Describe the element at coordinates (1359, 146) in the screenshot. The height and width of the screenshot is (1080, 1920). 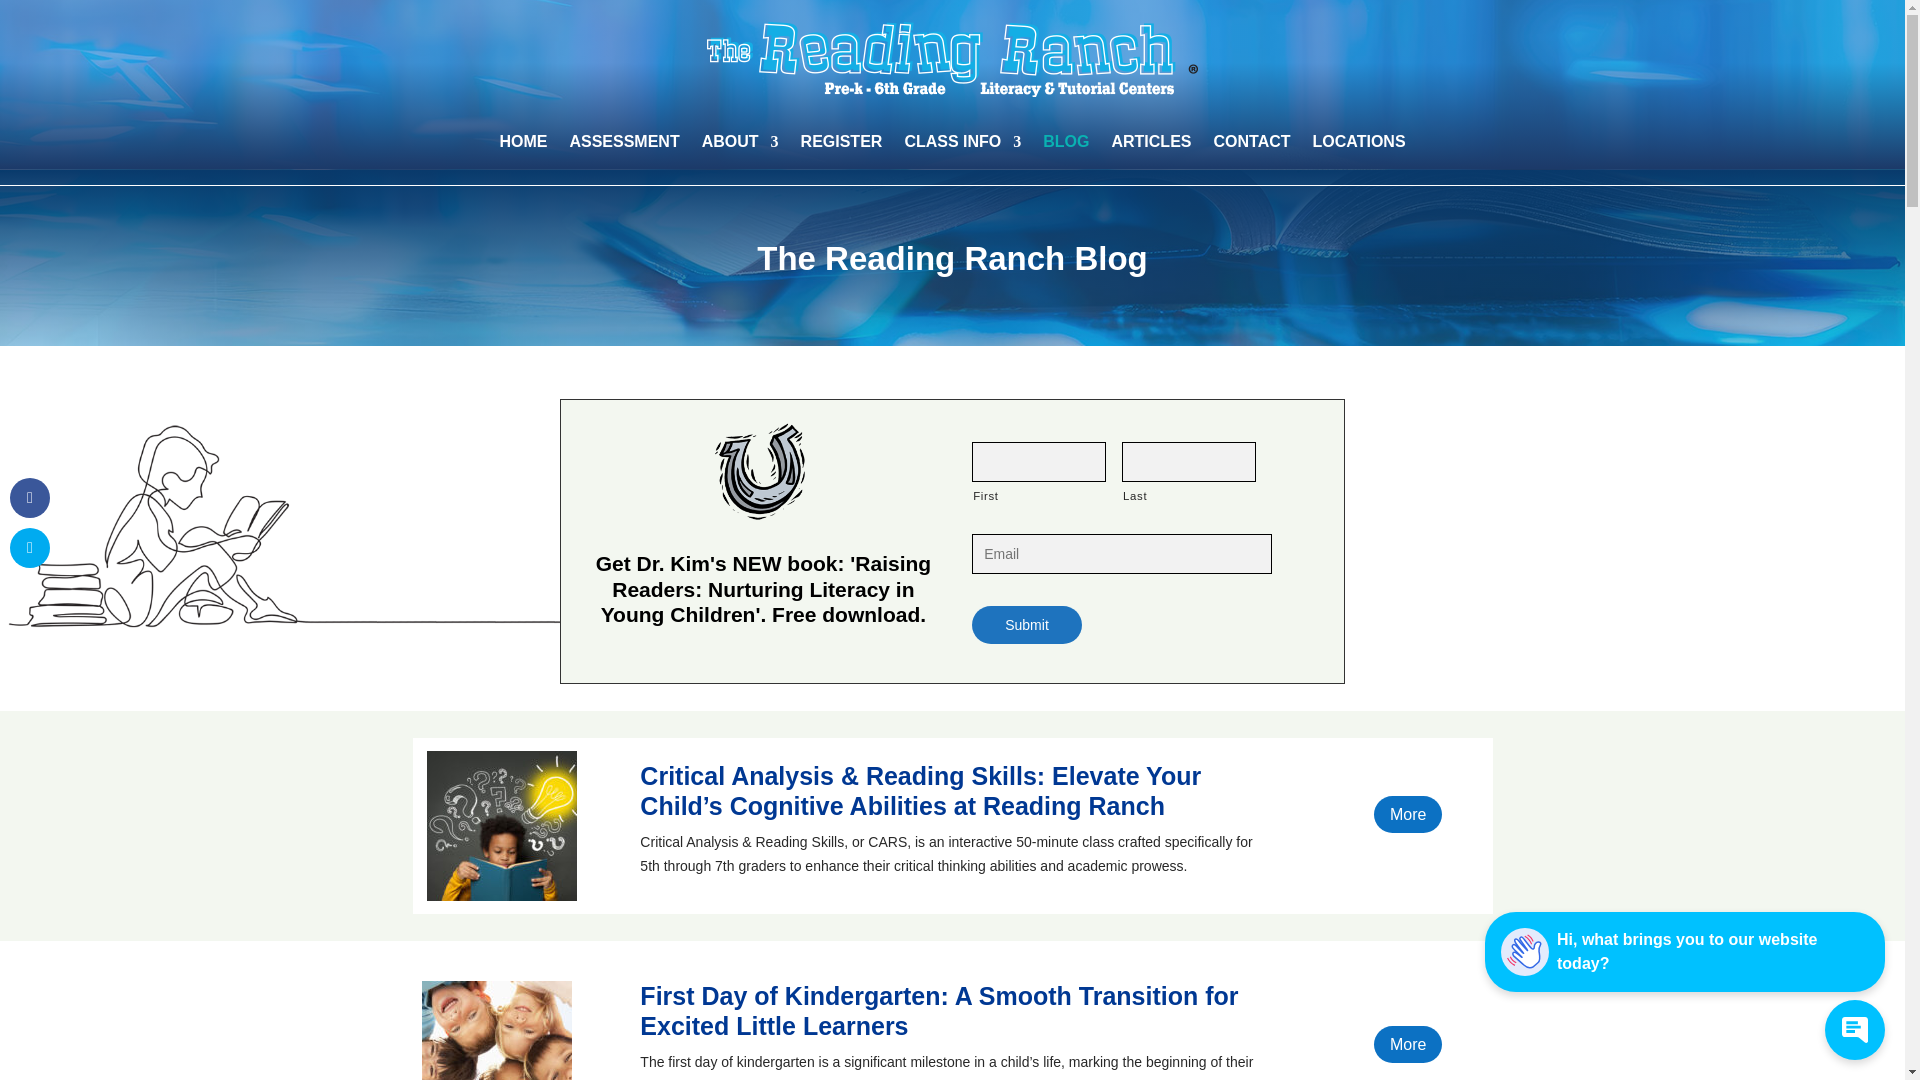
I see `LOCATIONS` at that location.